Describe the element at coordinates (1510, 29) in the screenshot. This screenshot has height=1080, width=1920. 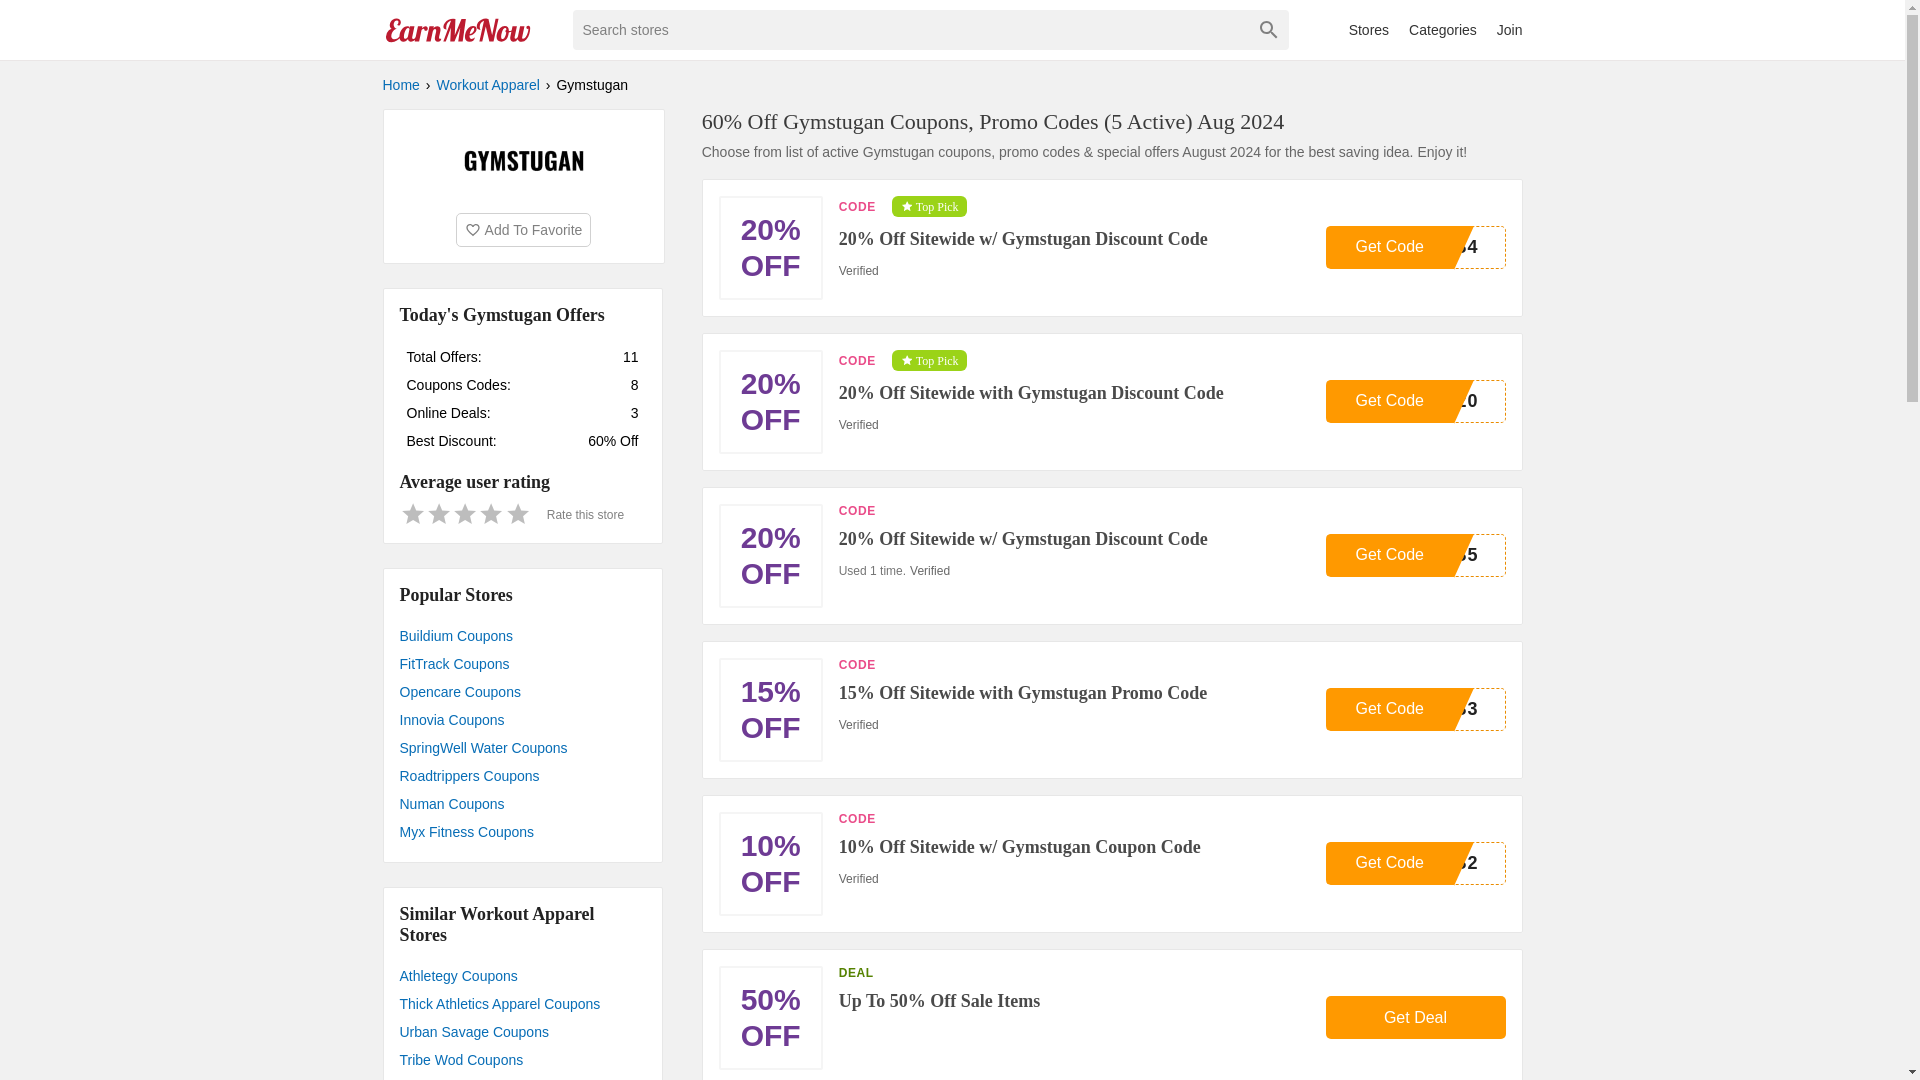
I see `Join` at that location.